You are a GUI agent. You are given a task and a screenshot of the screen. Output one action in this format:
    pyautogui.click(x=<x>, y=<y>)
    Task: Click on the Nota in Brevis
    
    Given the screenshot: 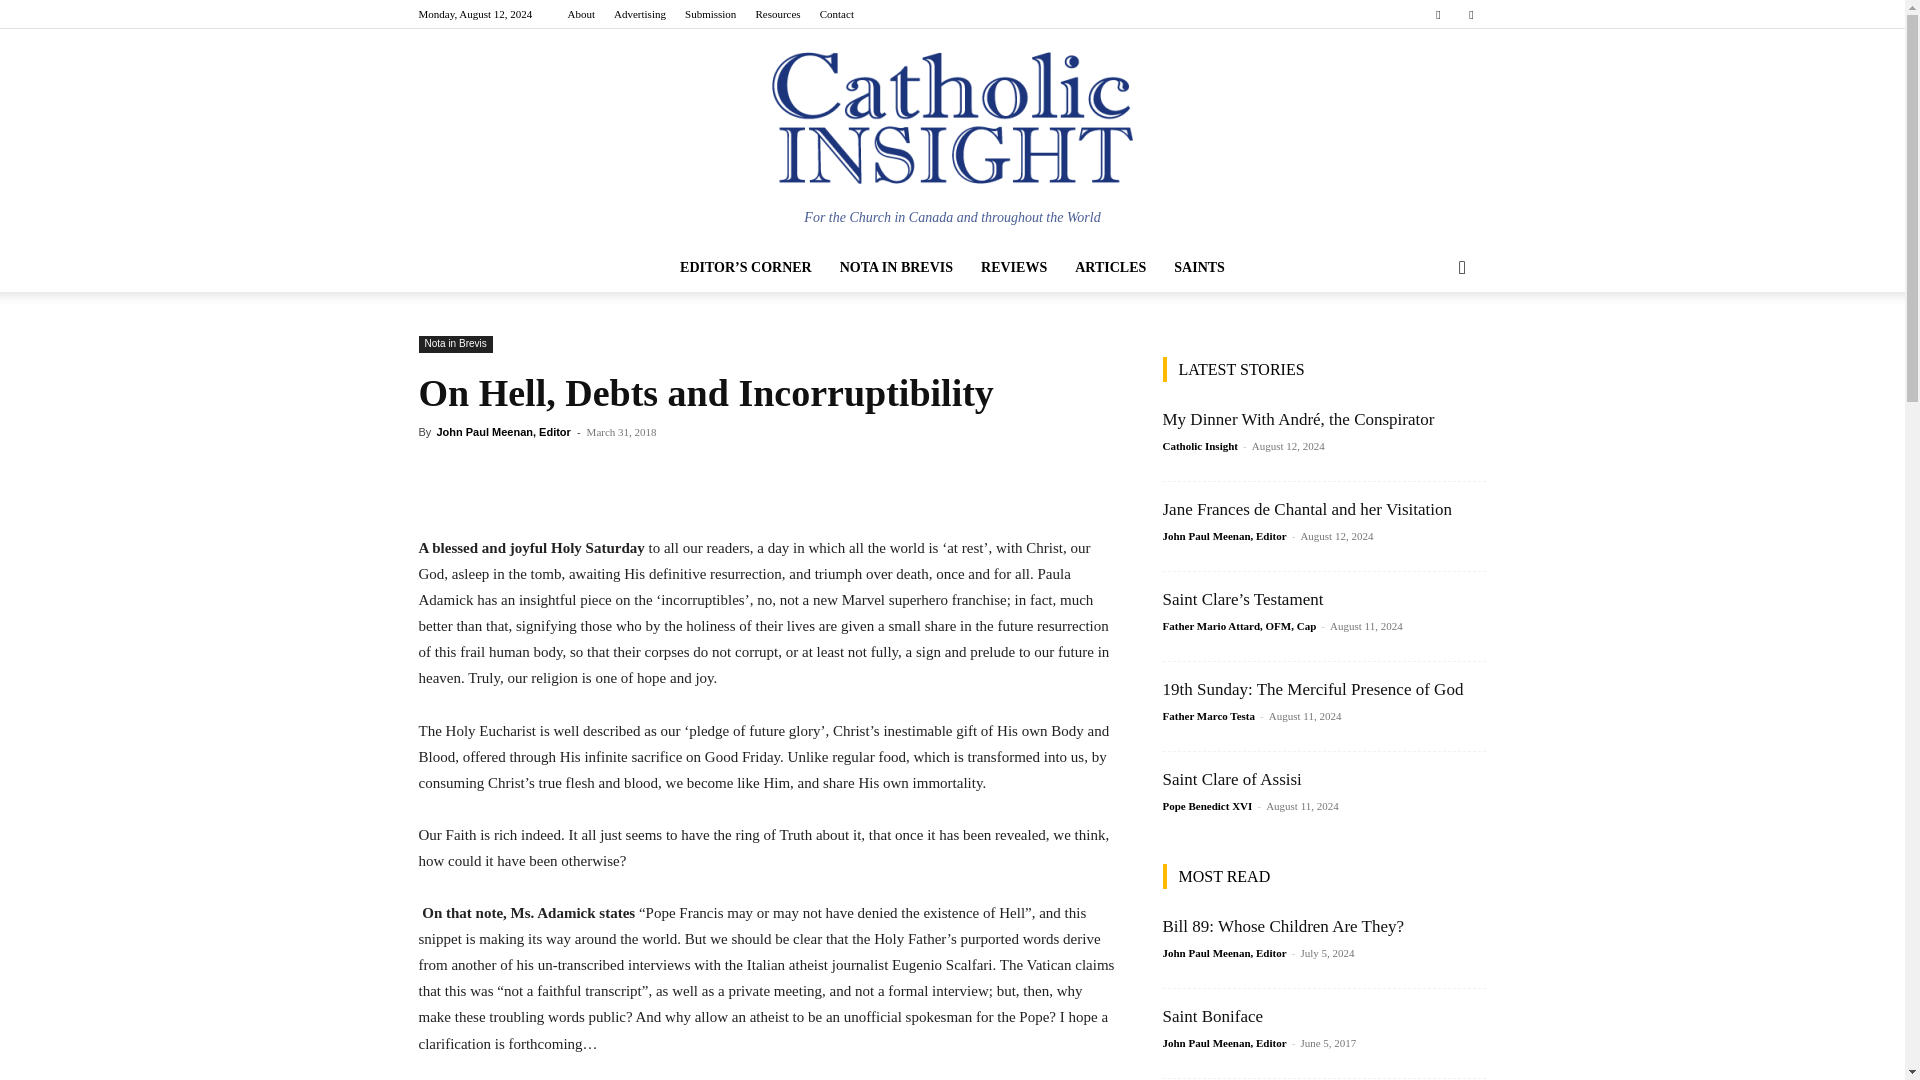 What is the action you would take?
    pyautogui.click(x=454, y=344)
    